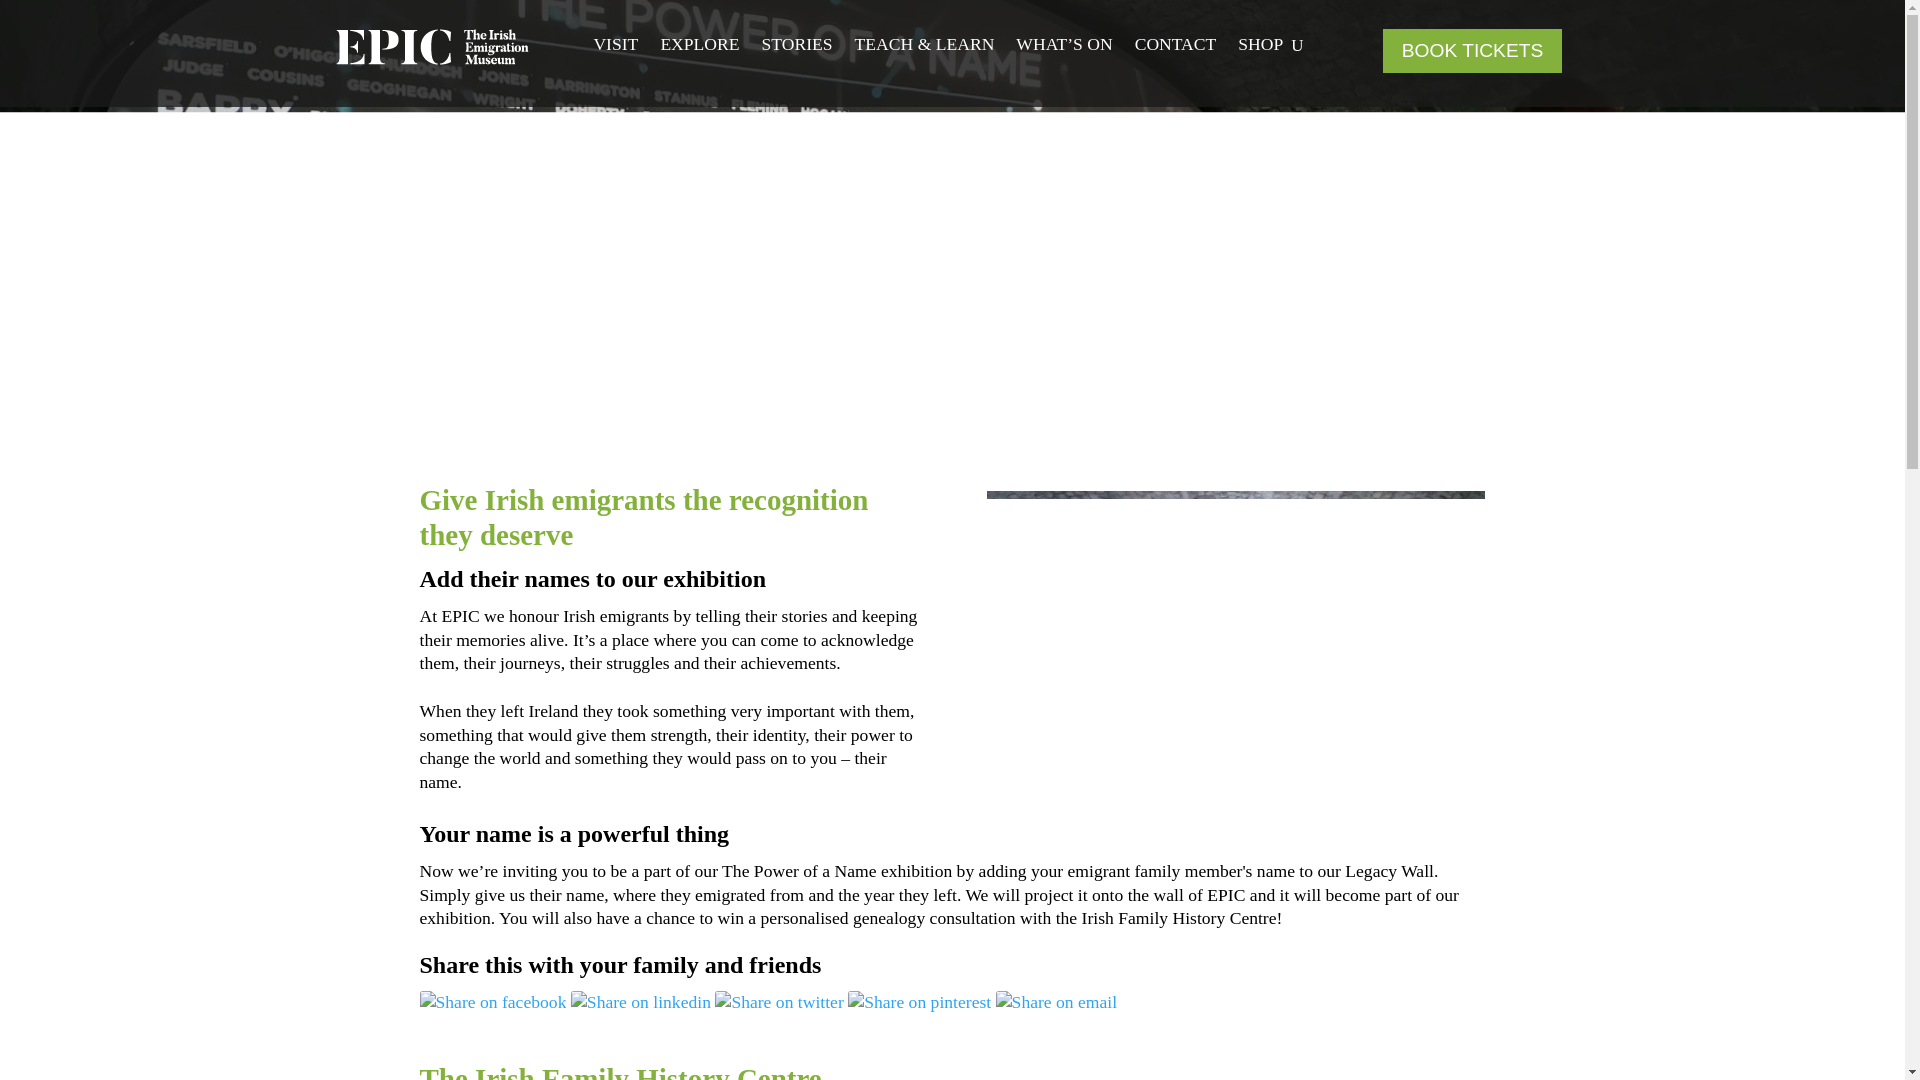 Image resolution: width=1920 pixels, height=1080 pixels. Describe the element at coordinates (432, 46) in the screenshot. I see `EPIC The Irish Emigration Museum` at that location.